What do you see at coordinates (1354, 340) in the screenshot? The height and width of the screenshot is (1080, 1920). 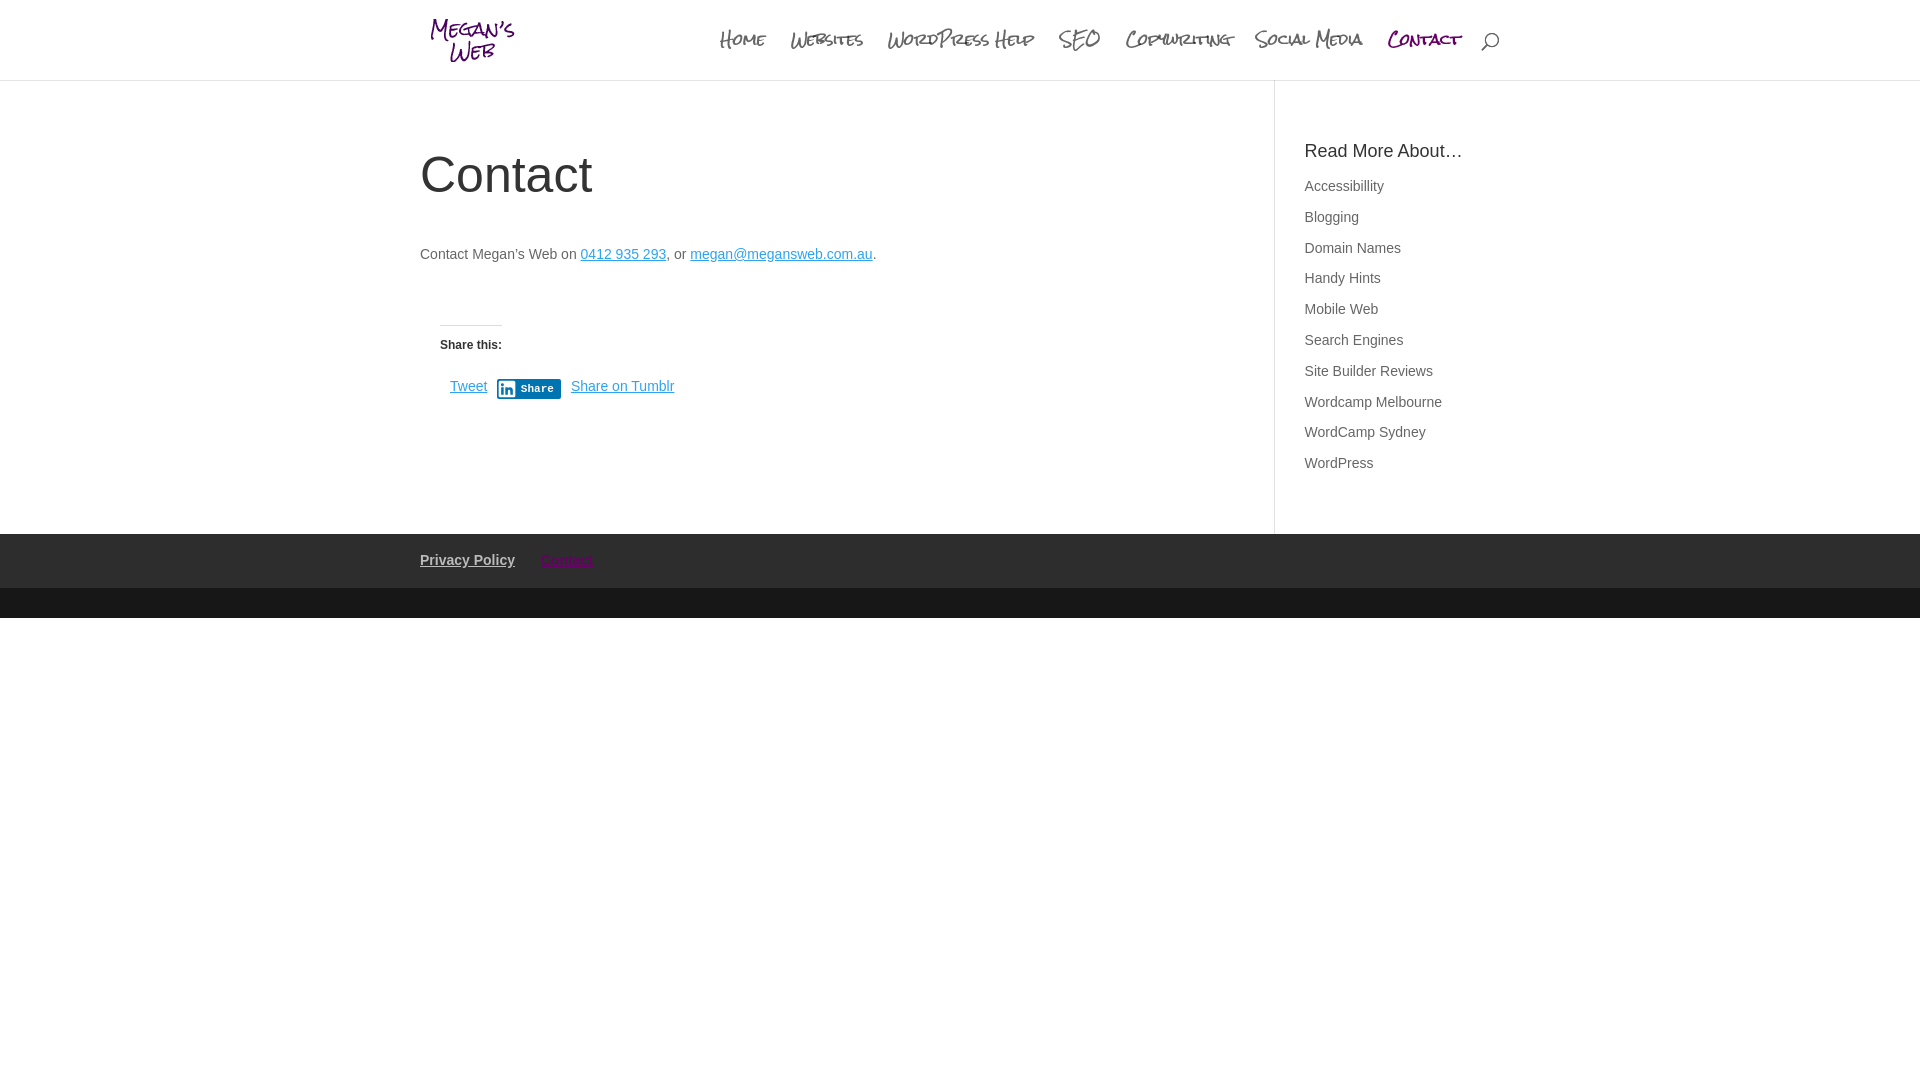 I see `Search Engines` at bounding box center [1354, 340].